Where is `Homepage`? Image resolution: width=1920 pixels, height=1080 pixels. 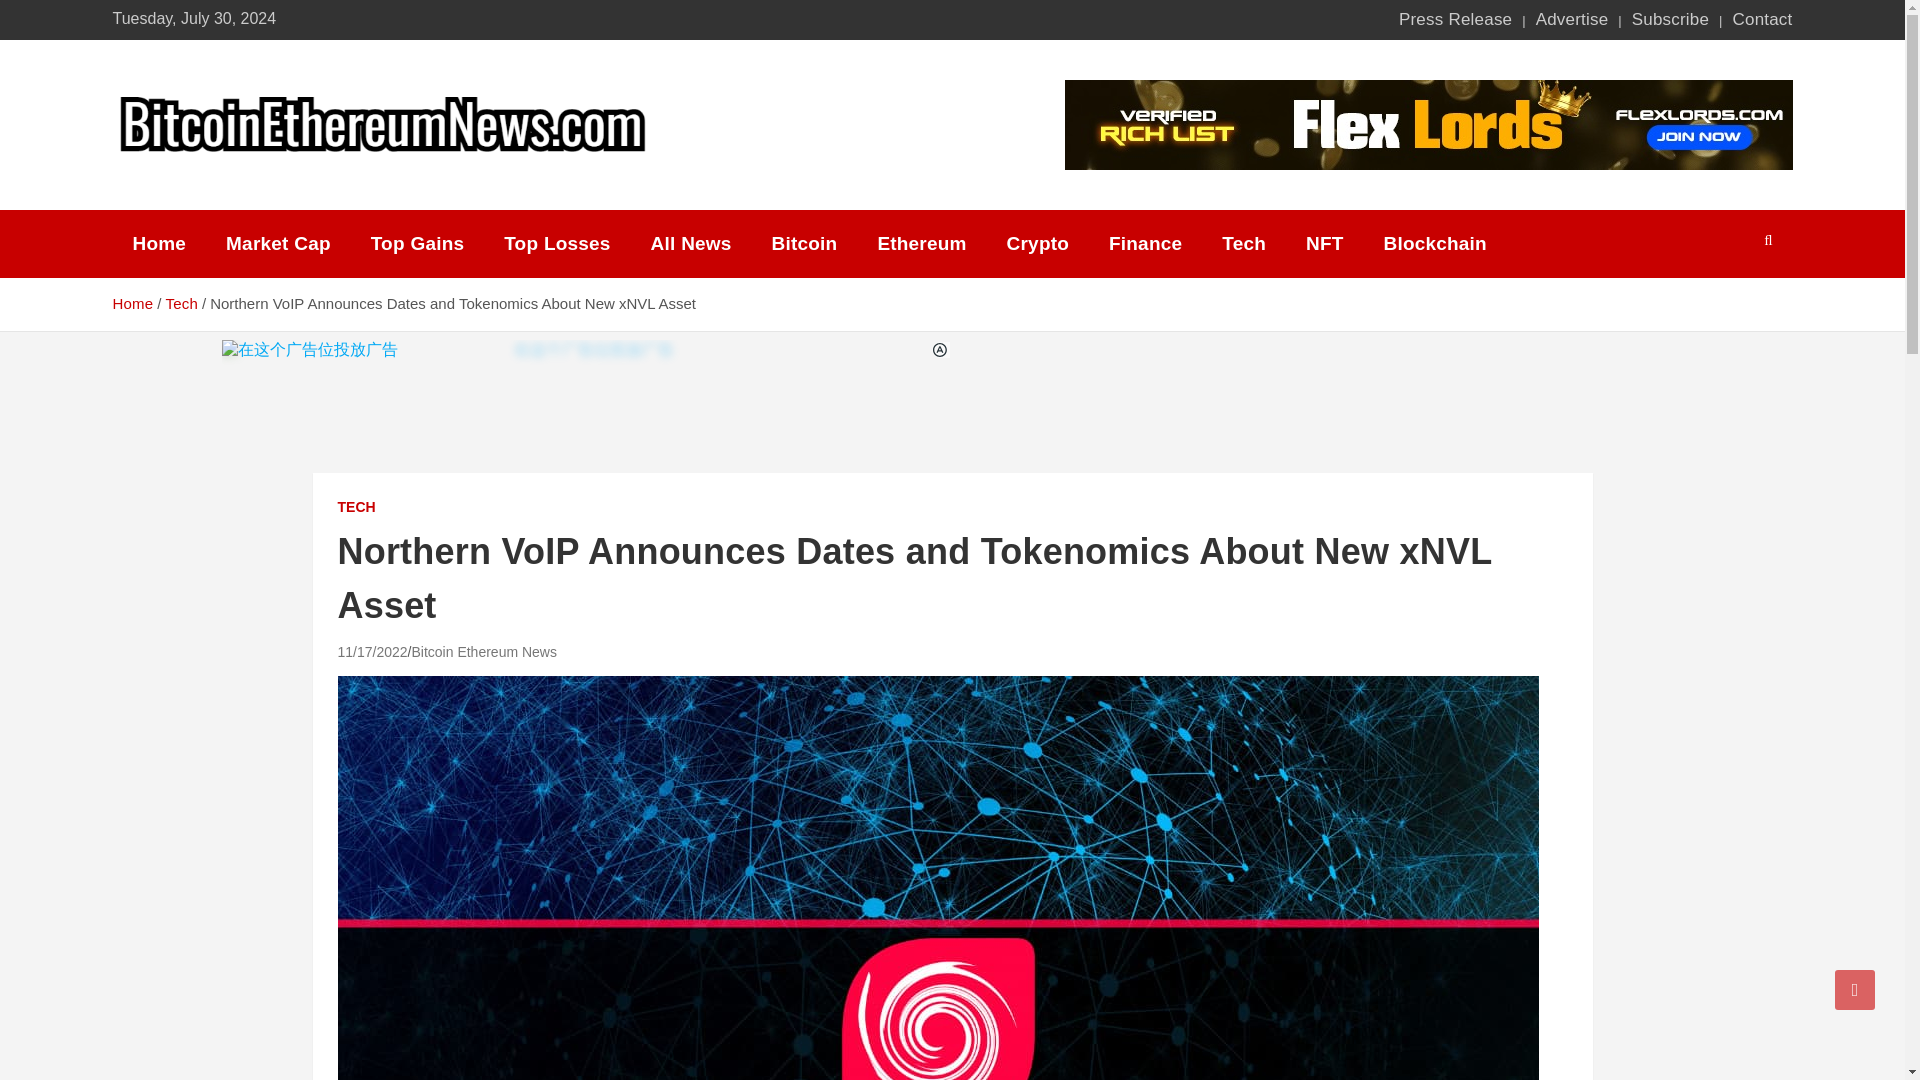
Homepage is located at coordinates (158, 244).